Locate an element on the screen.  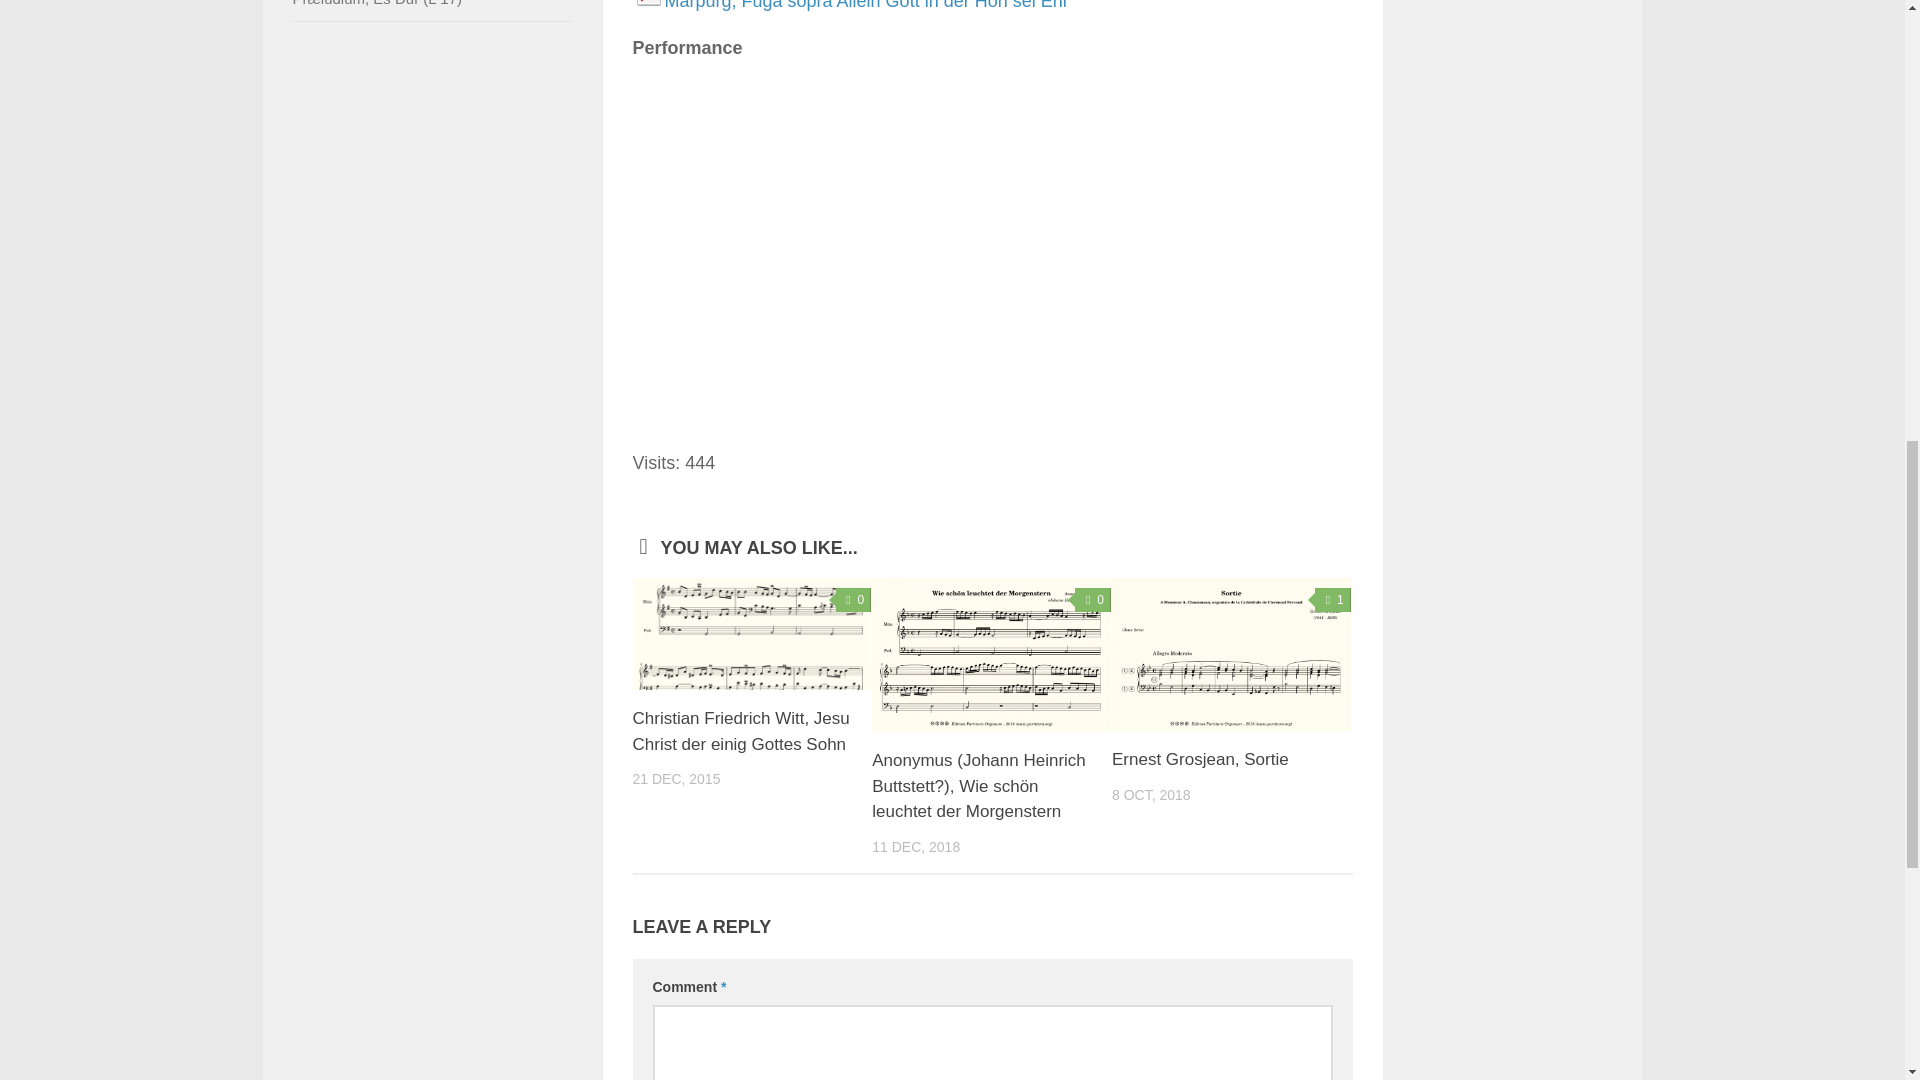
Christian Friedrich Witt, Jesu Christ der einig Gottes Sohn is located at coordinates (740, 730).